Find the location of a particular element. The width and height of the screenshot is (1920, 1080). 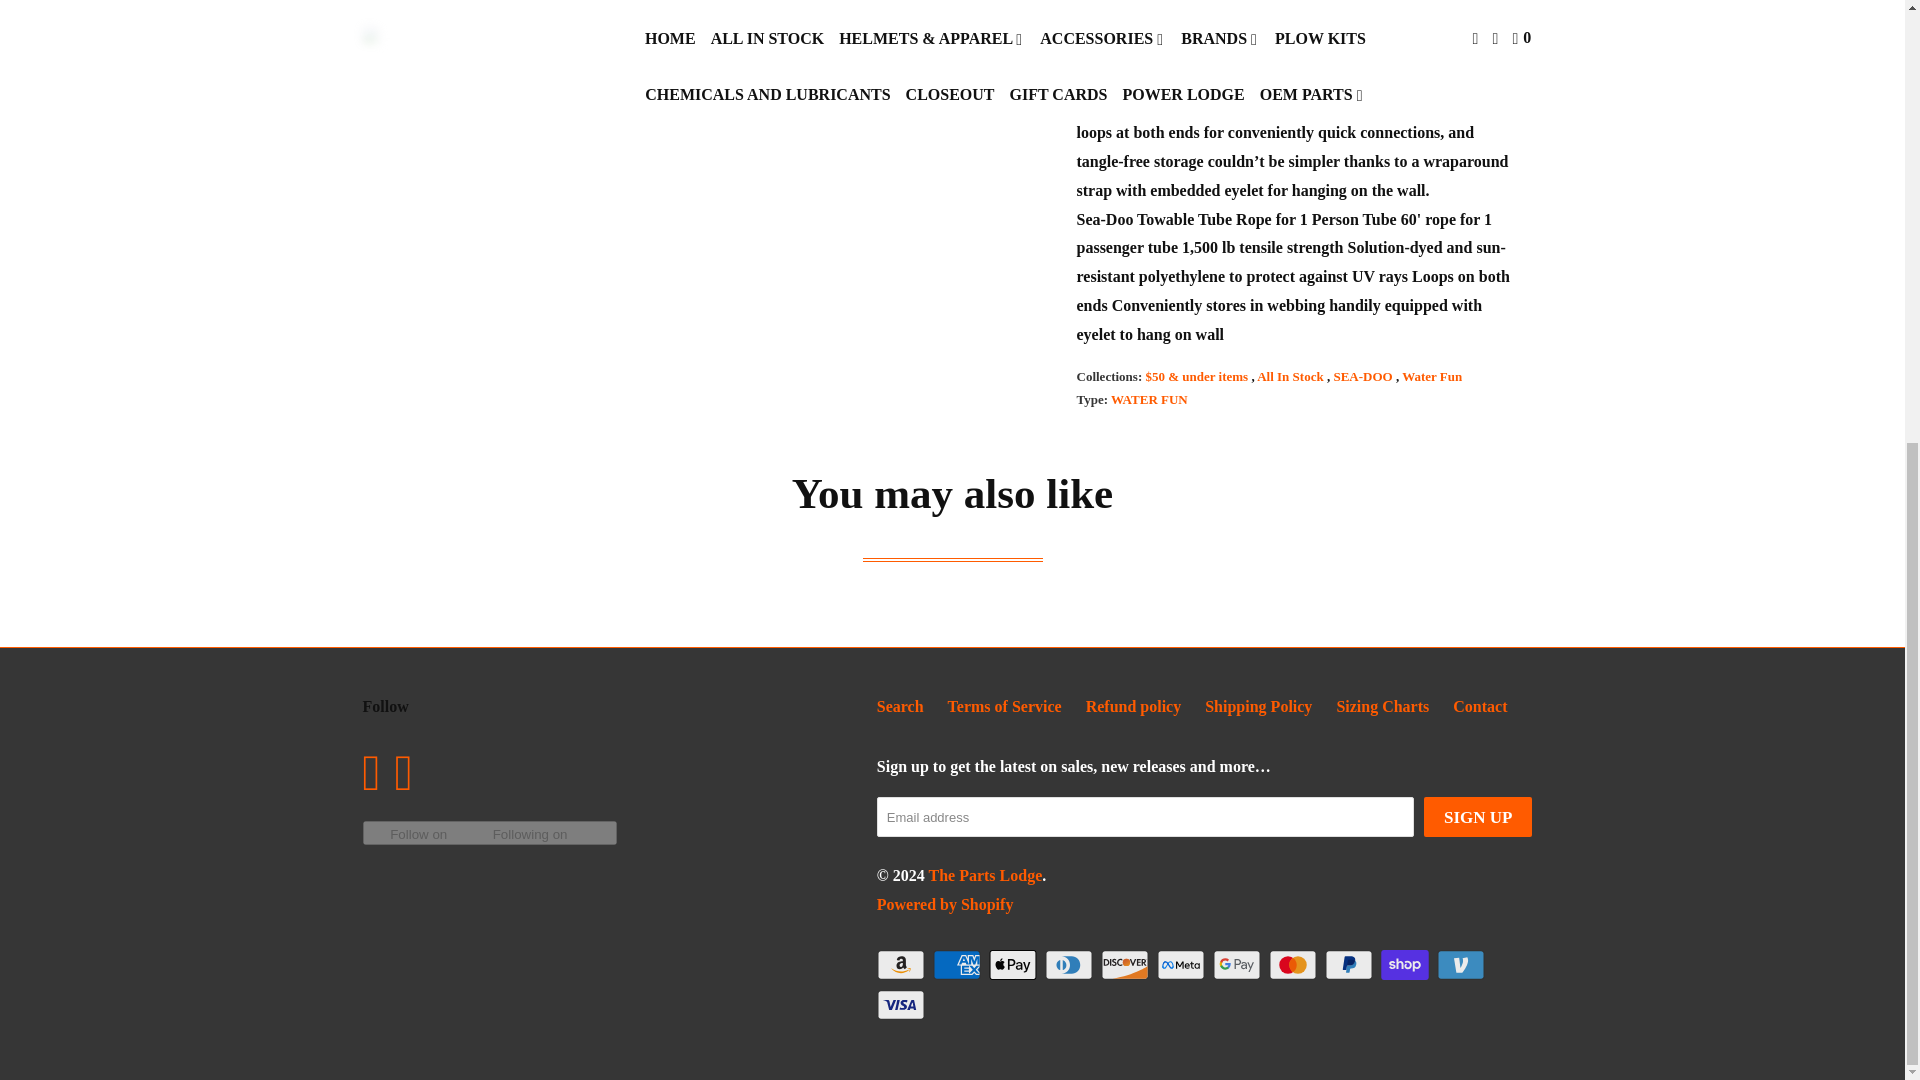

All In Stock is located at coordinates (1292, 376).